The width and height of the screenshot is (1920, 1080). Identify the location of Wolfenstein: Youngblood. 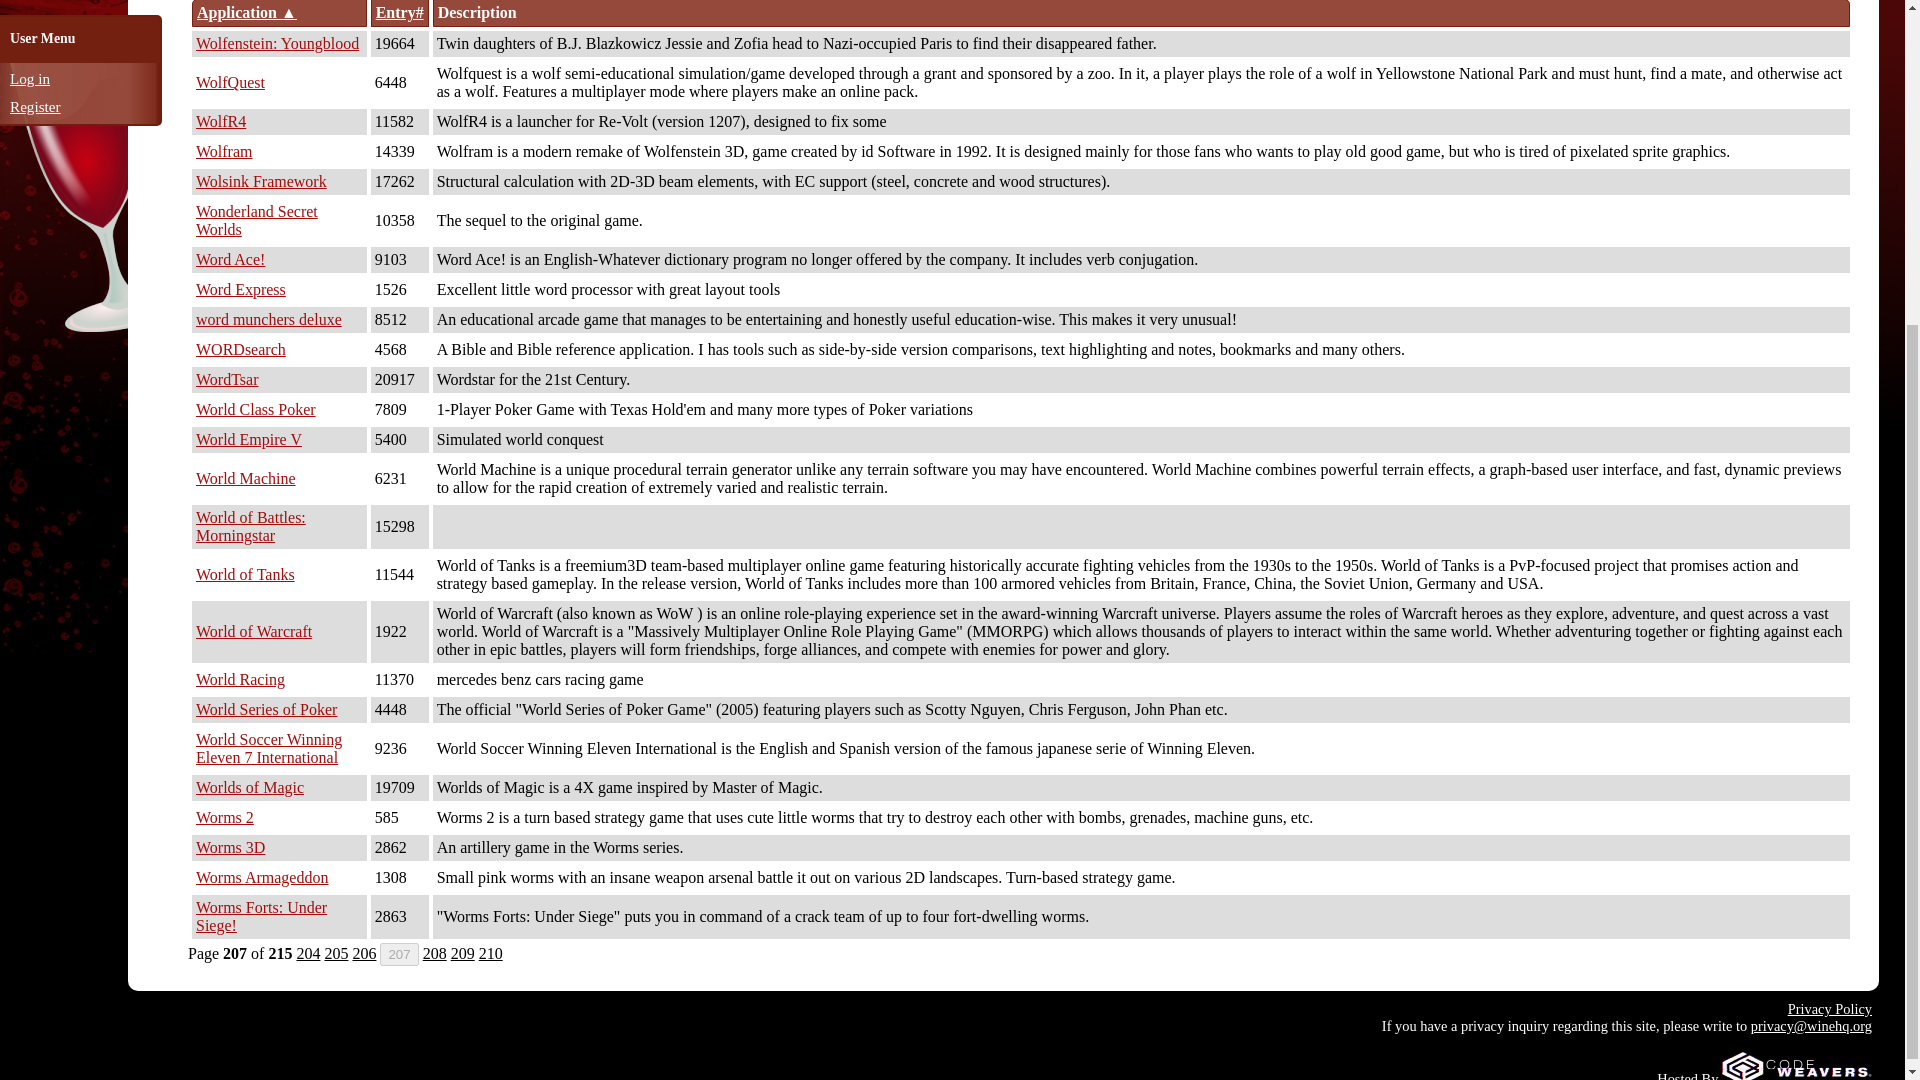
(277, 42).